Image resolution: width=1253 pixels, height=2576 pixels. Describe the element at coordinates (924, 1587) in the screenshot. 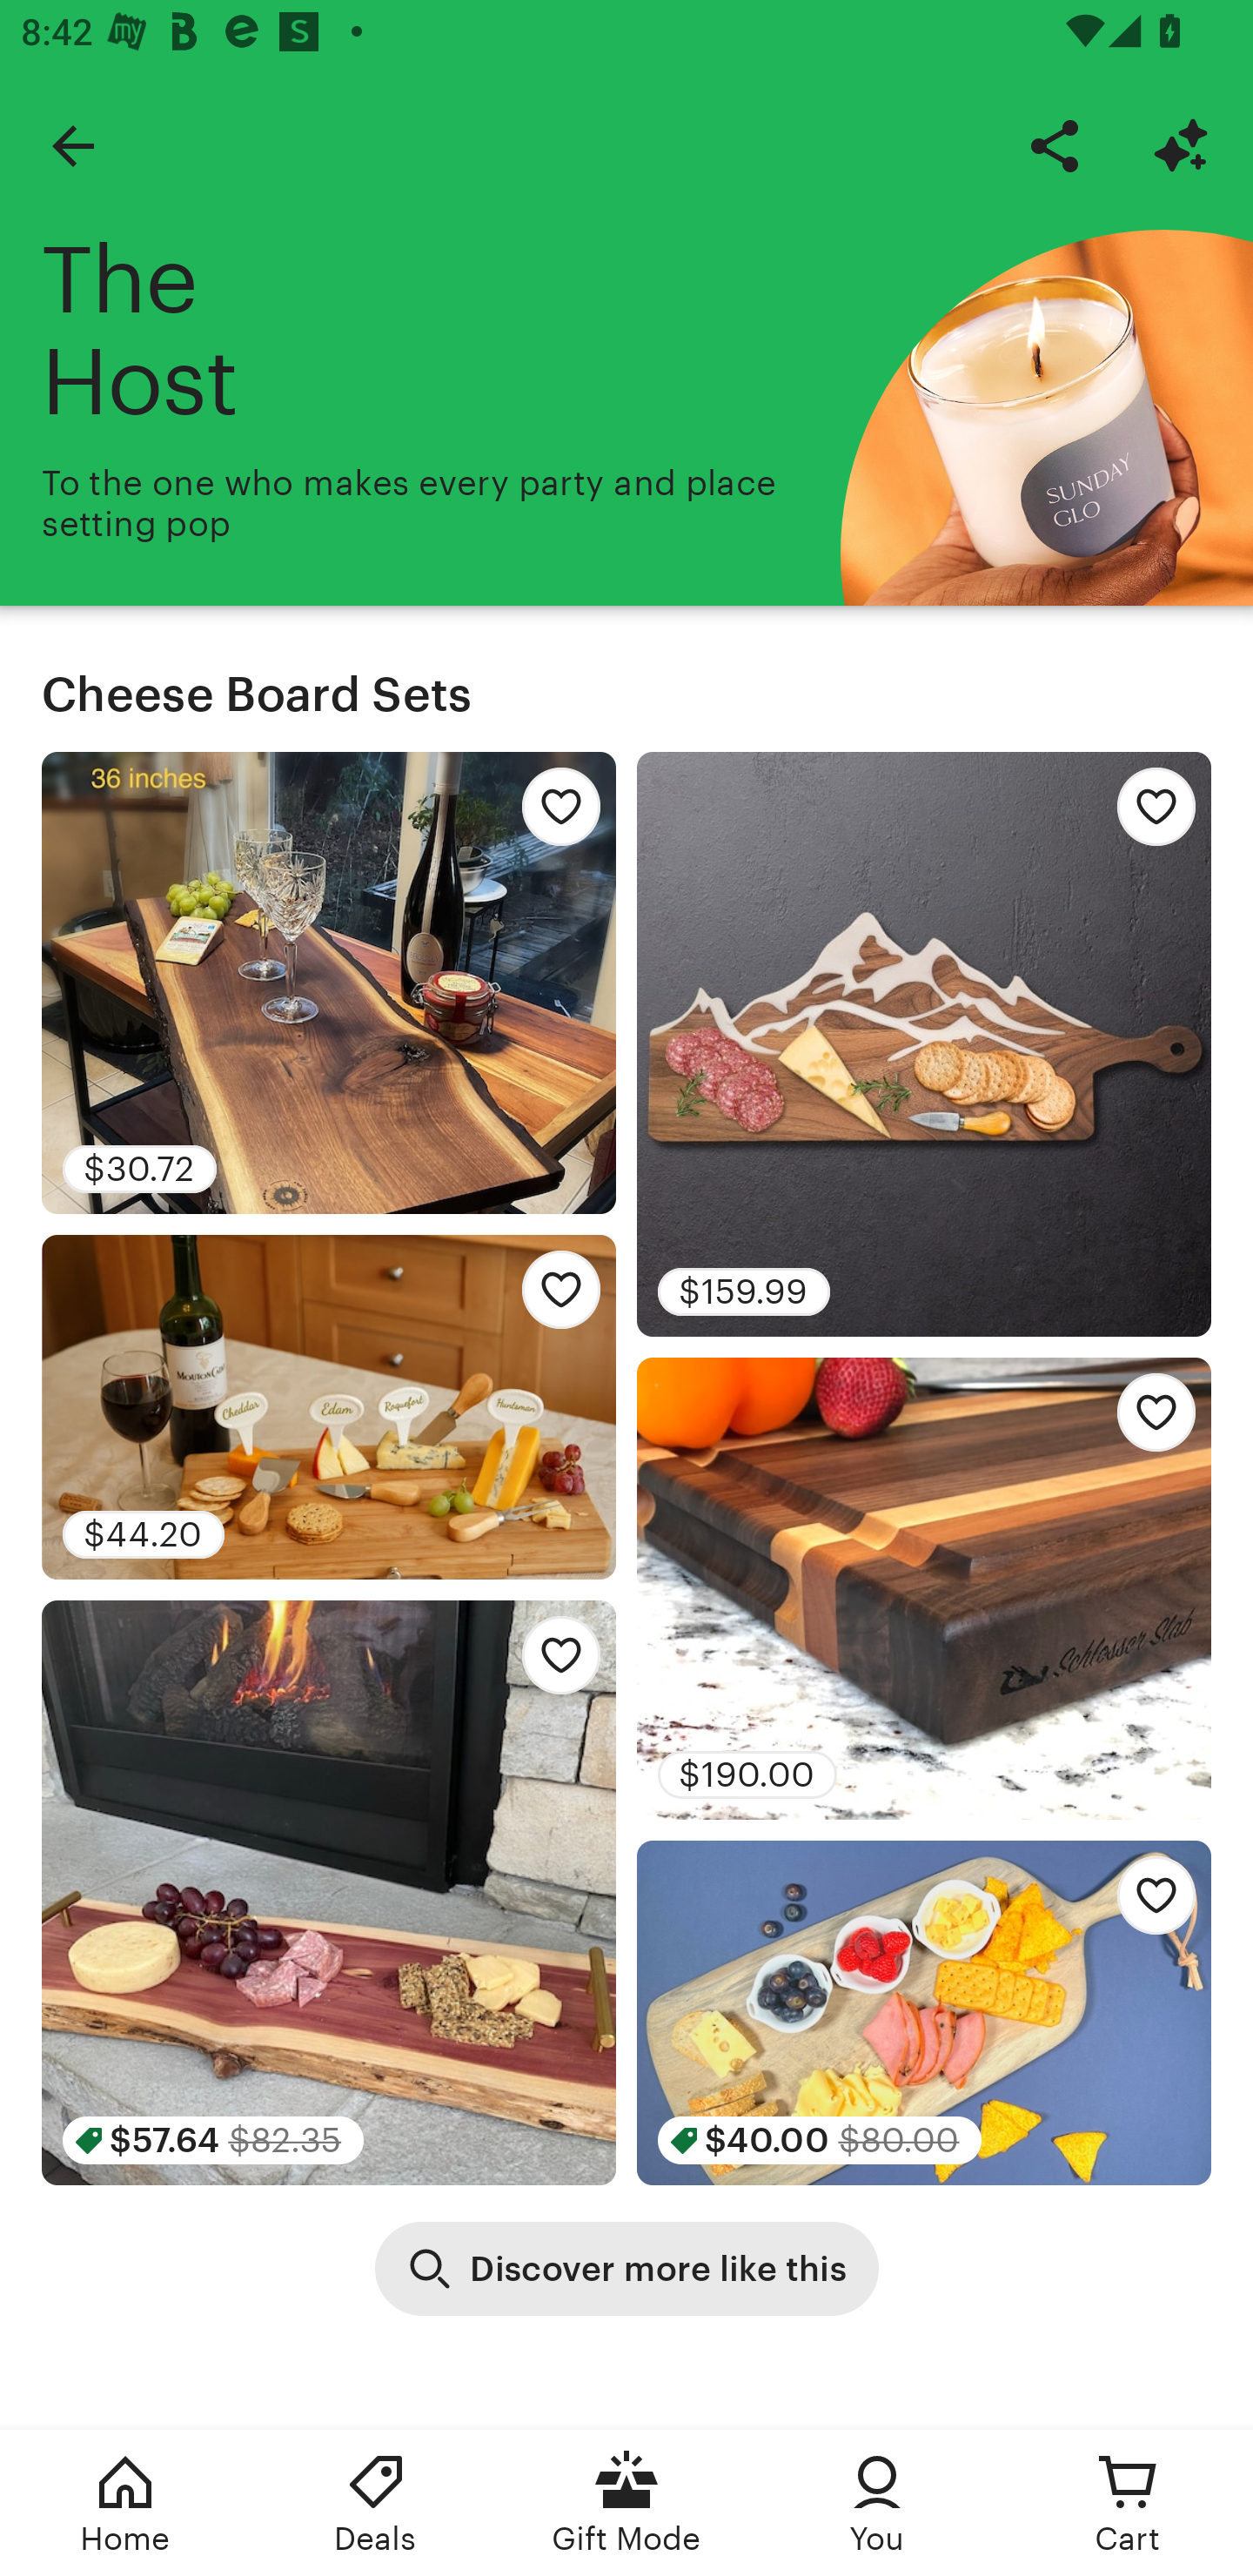

I see `$190.00` at that location.